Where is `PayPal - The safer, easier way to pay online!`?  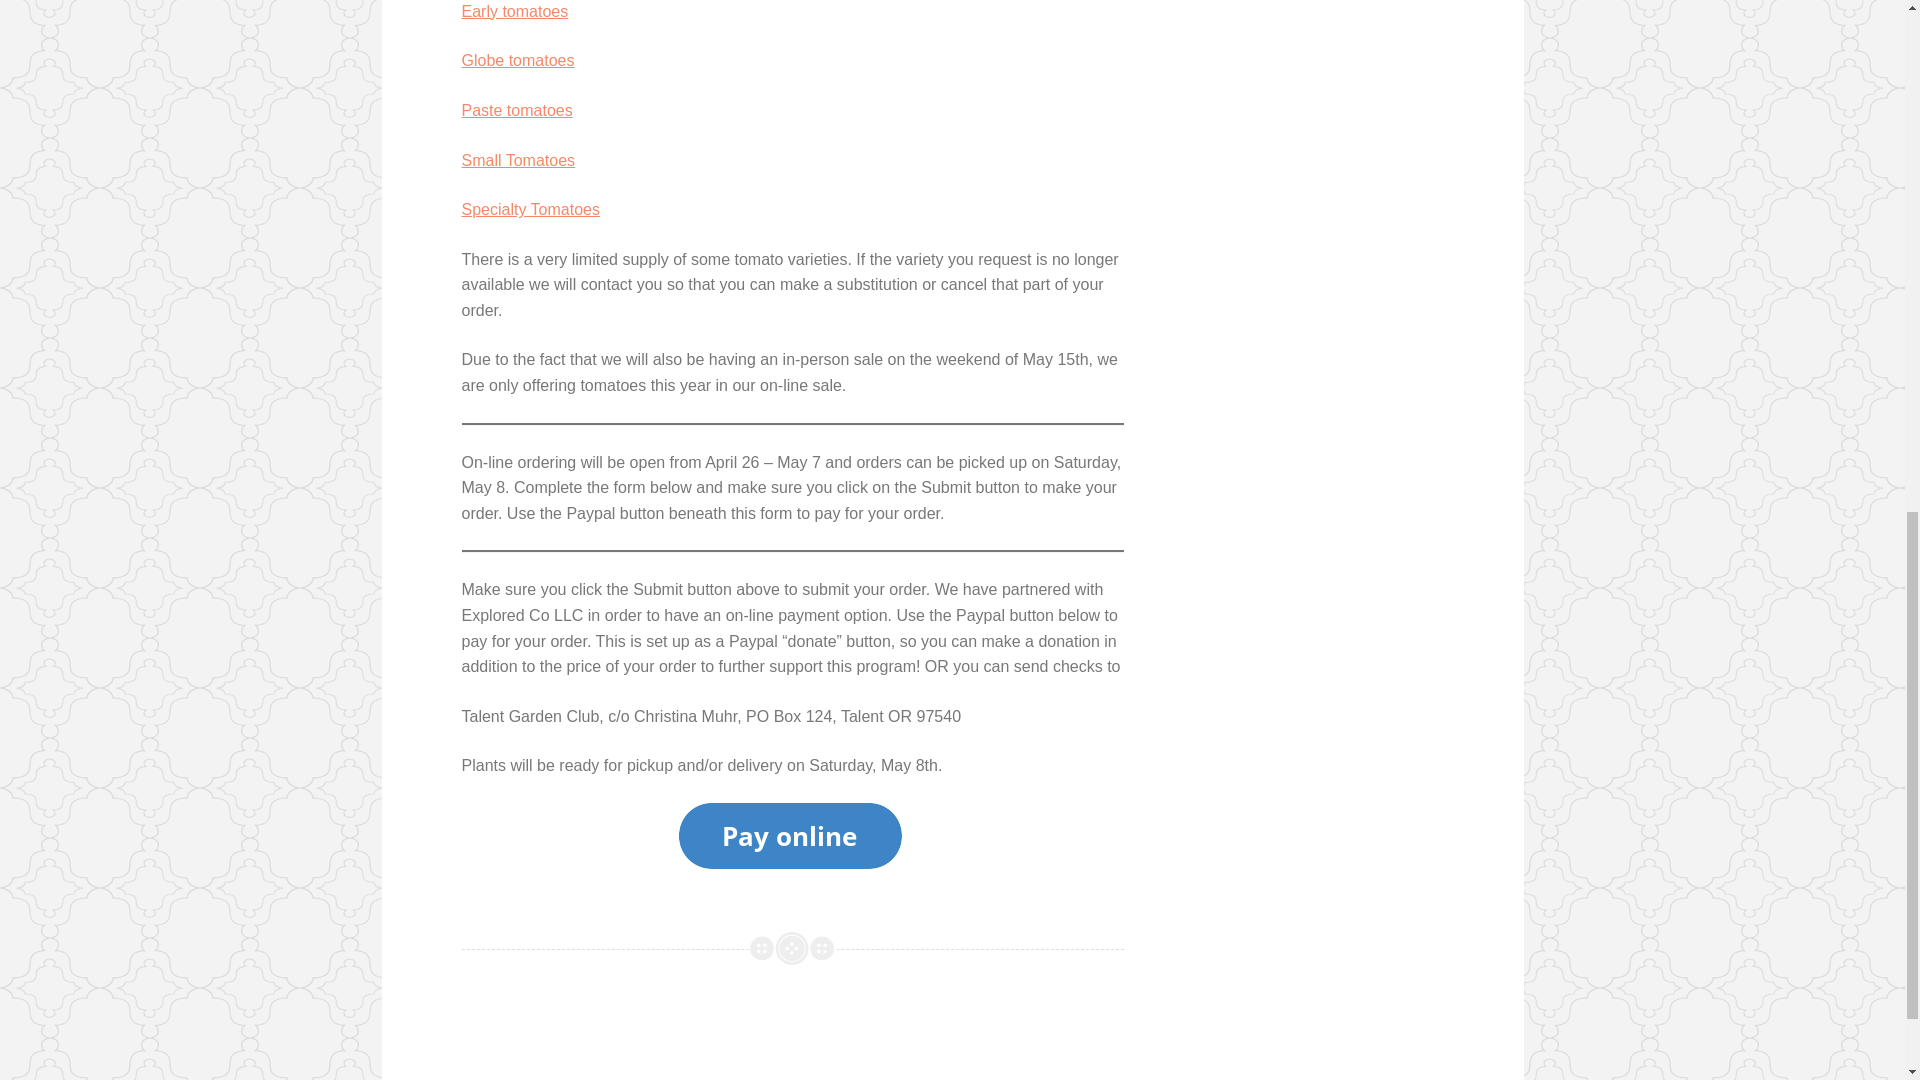 PayPal - The safer, easier way to pay online! is located at coordinates (790, 836).